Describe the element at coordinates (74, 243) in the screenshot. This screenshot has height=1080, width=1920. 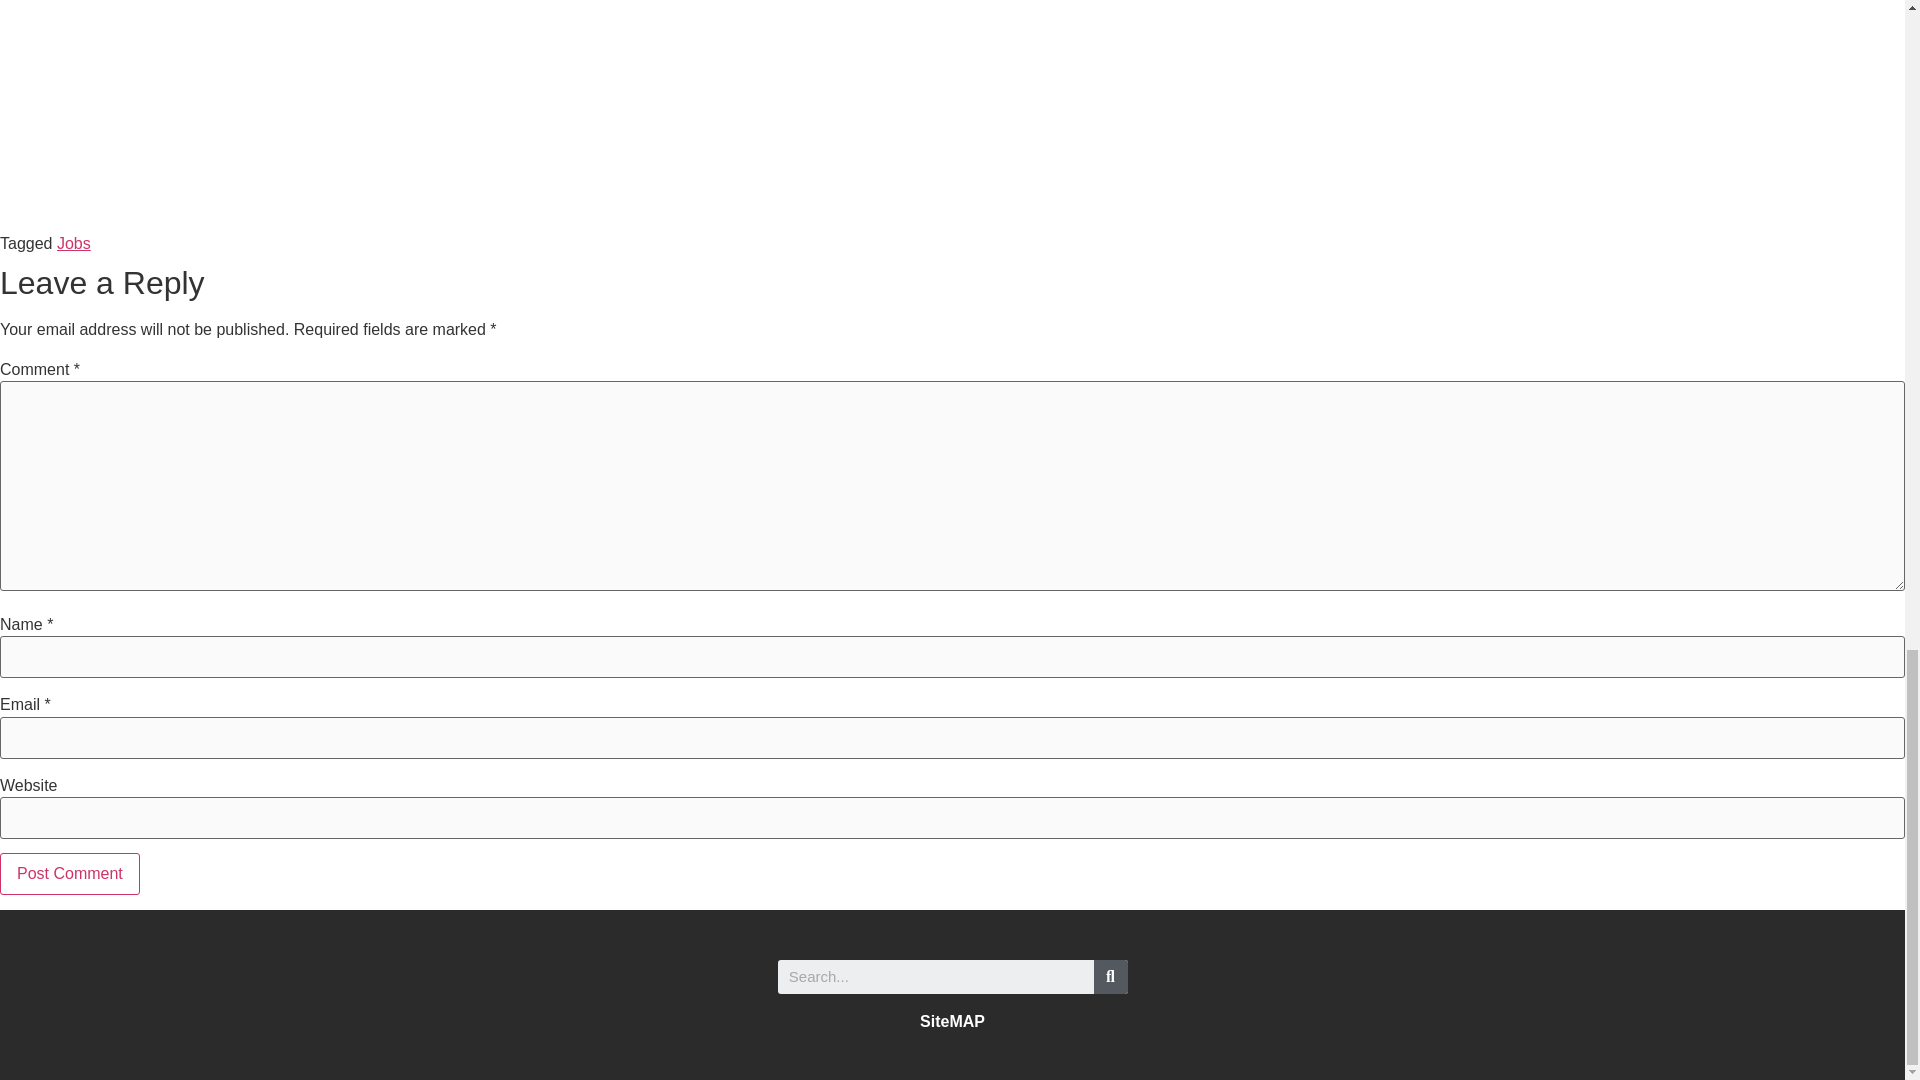
I see `Jobs` at that location.